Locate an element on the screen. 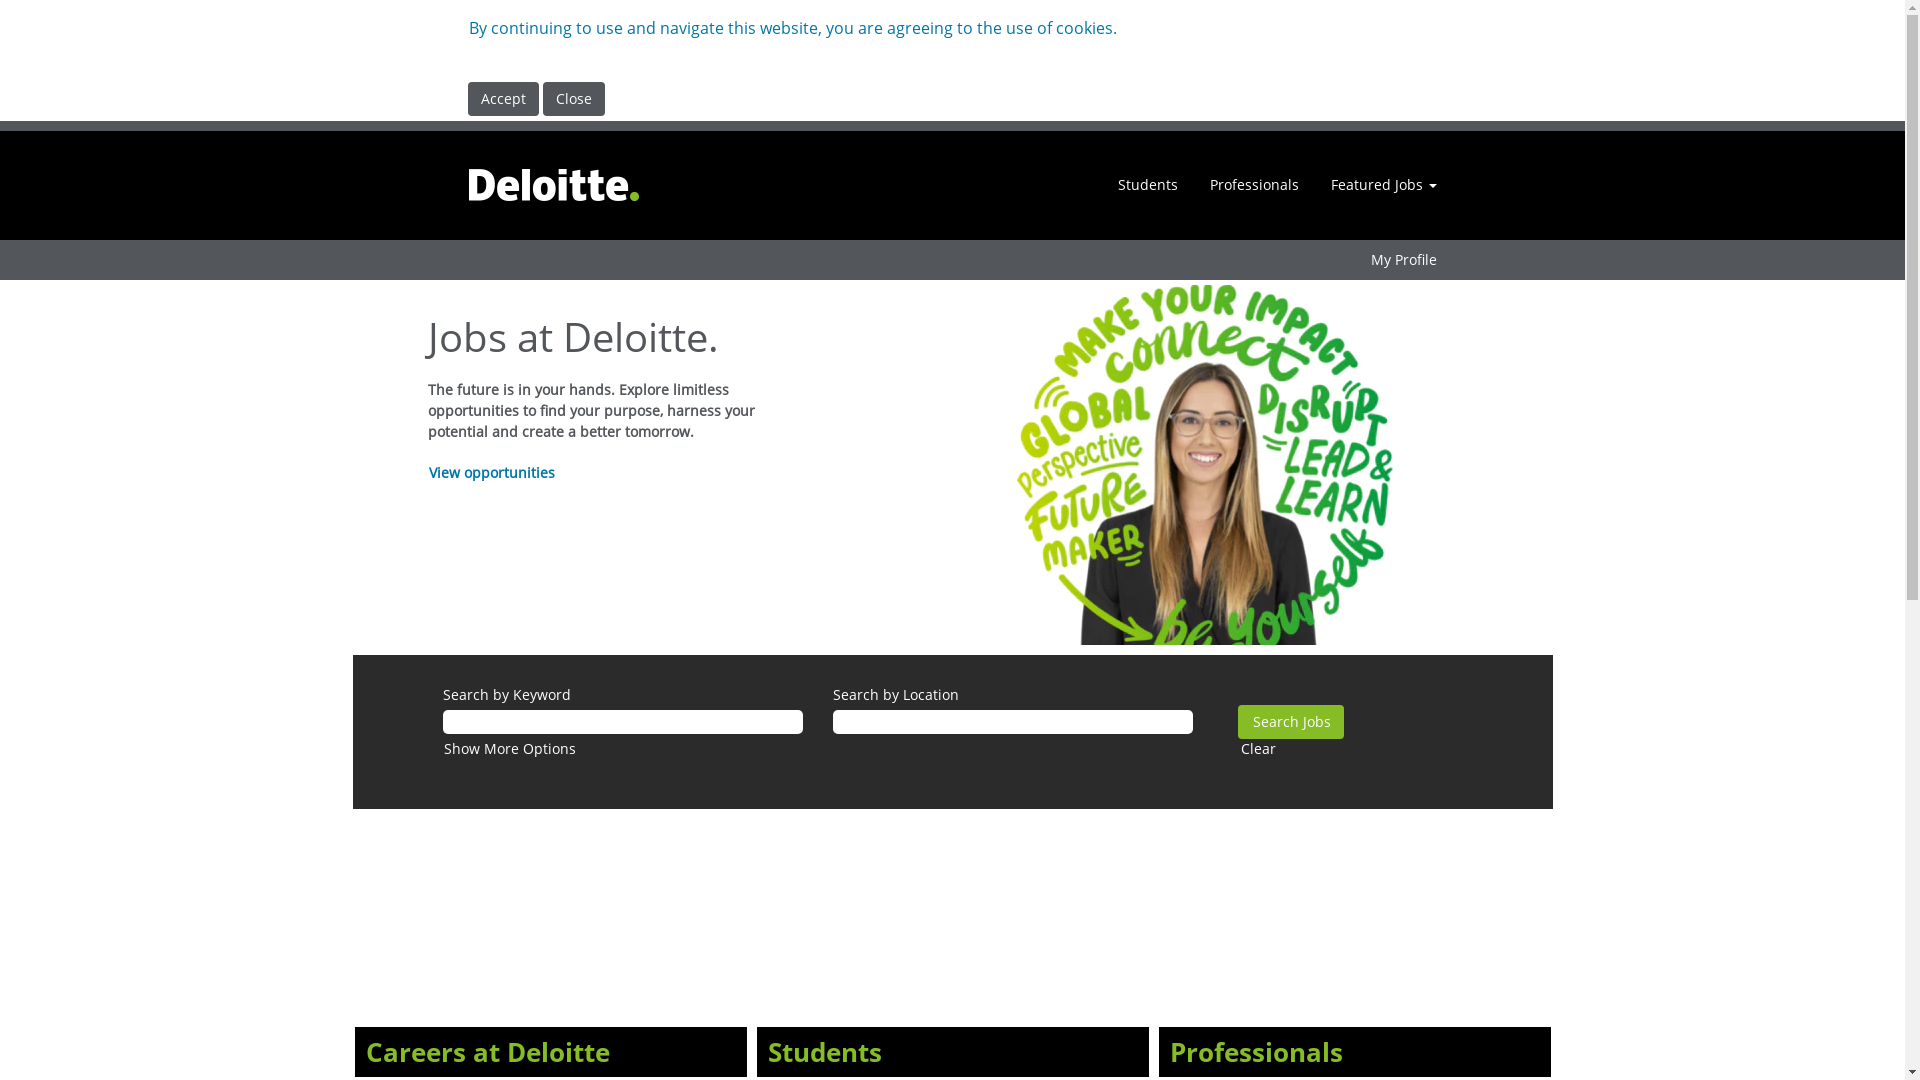 Image resolution: width=1920 pixels, height=1080 pixels. Professionals is located at coordinates (1256, 1052).